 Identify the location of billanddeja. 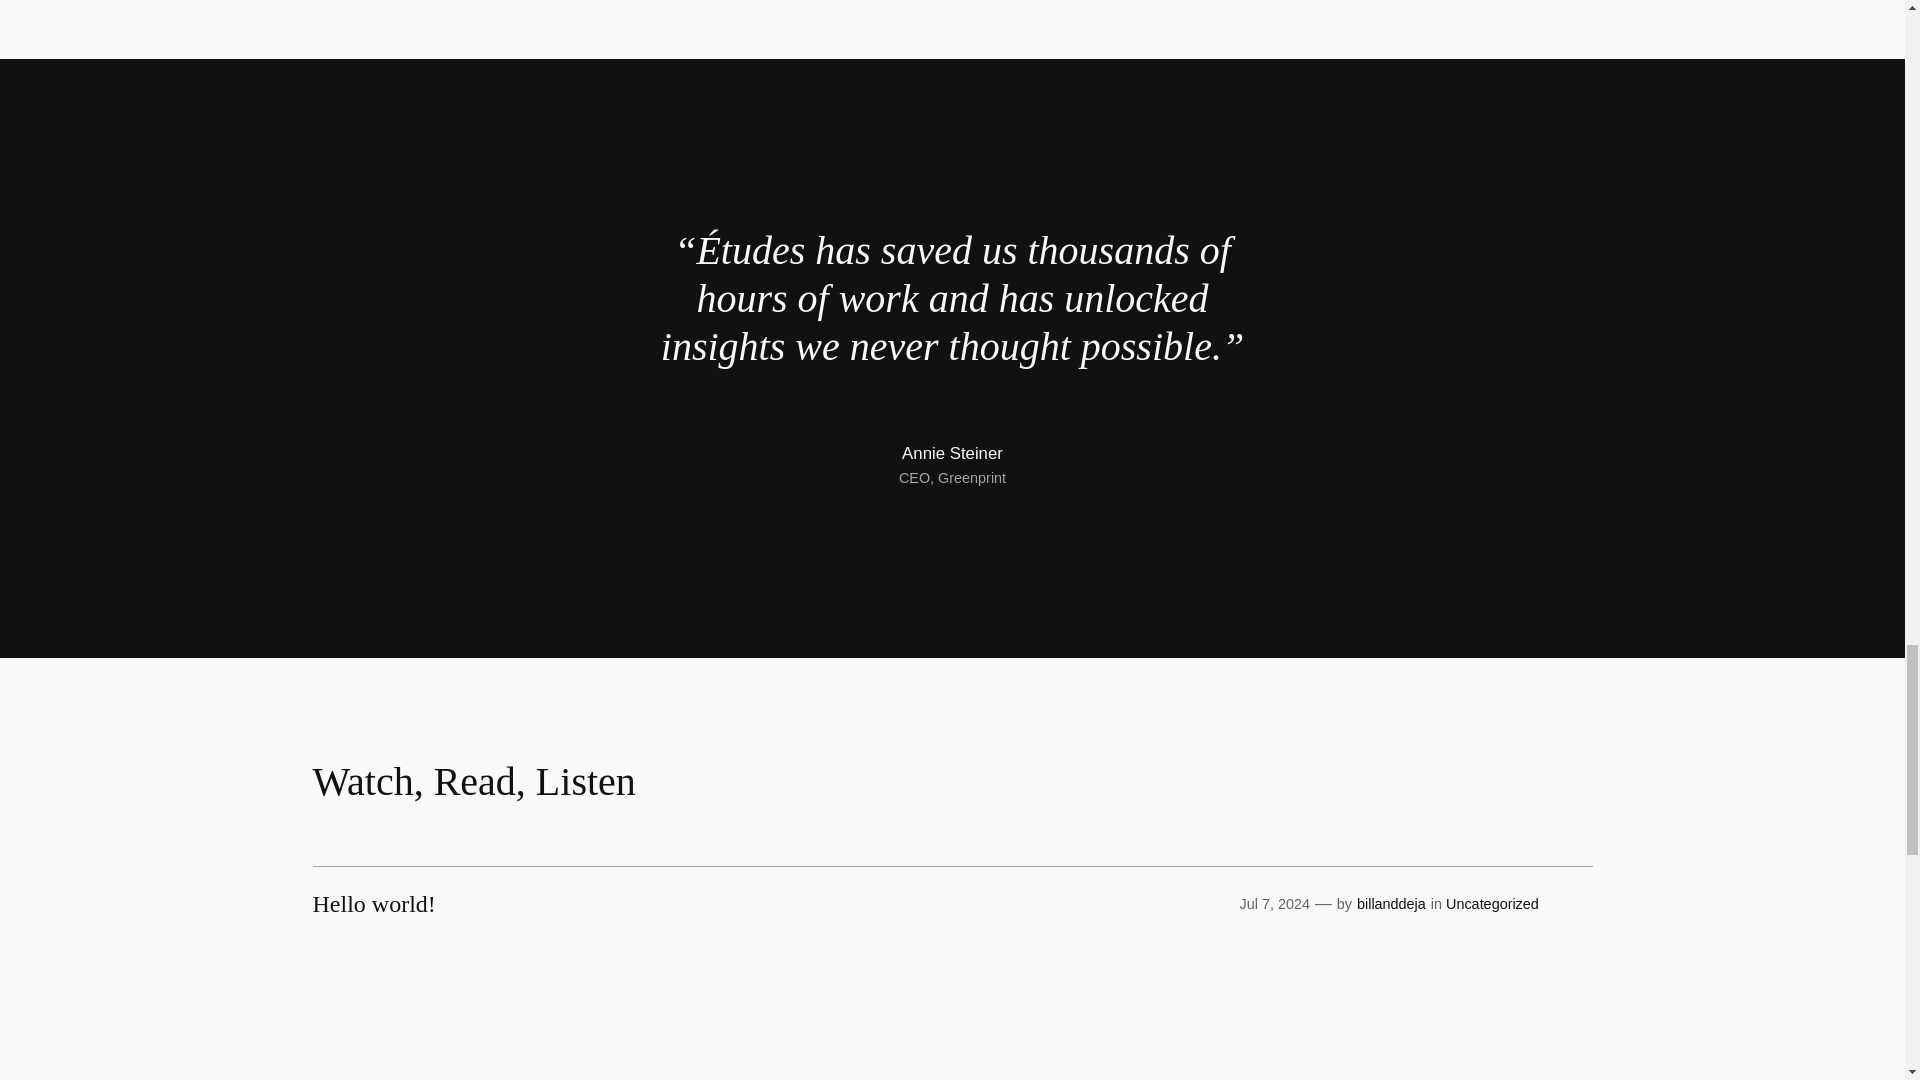
(1392, 904).